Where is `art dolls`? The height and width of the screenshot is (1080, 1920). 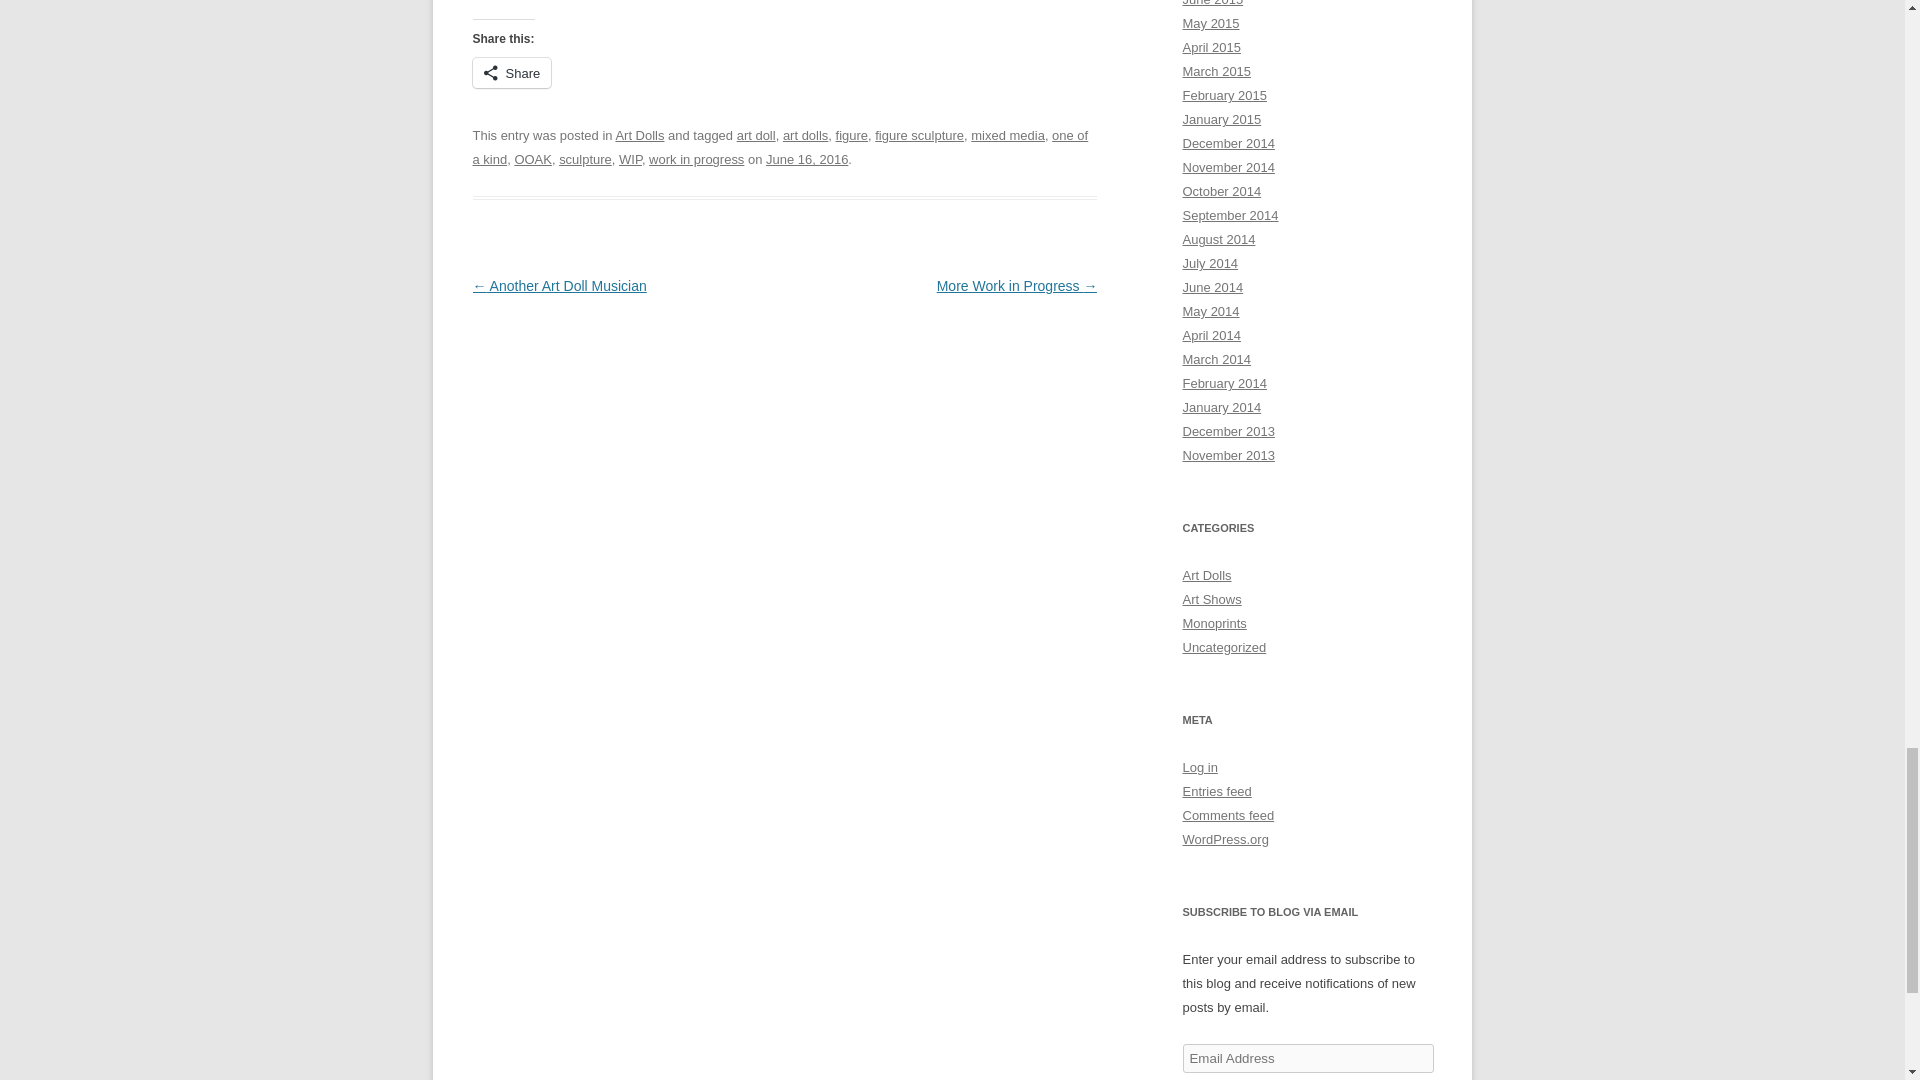 art dolls is located at coordinates (805, 135).